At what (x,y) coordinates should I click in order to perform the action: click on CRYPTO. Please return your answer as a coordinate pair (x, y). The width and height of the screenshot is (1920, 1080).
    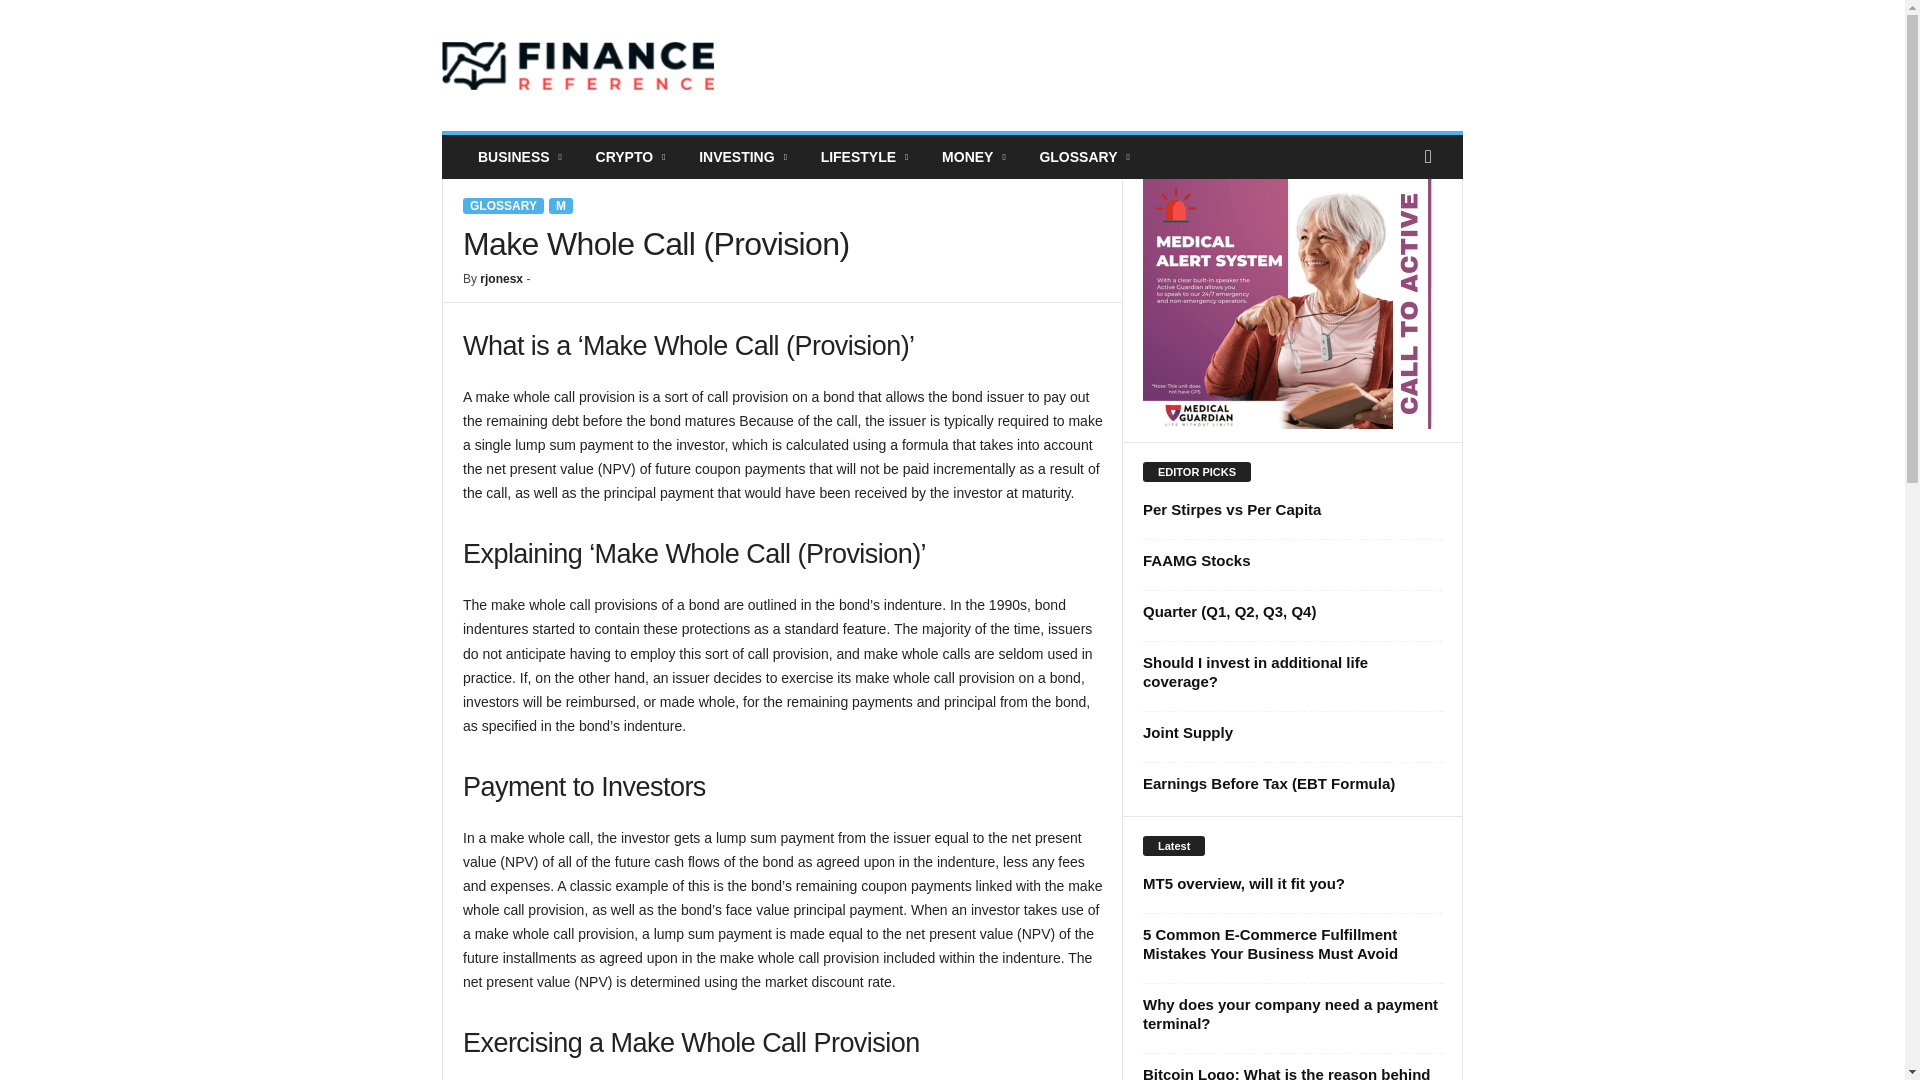
    Looking at the image, I should click on (633, 157).